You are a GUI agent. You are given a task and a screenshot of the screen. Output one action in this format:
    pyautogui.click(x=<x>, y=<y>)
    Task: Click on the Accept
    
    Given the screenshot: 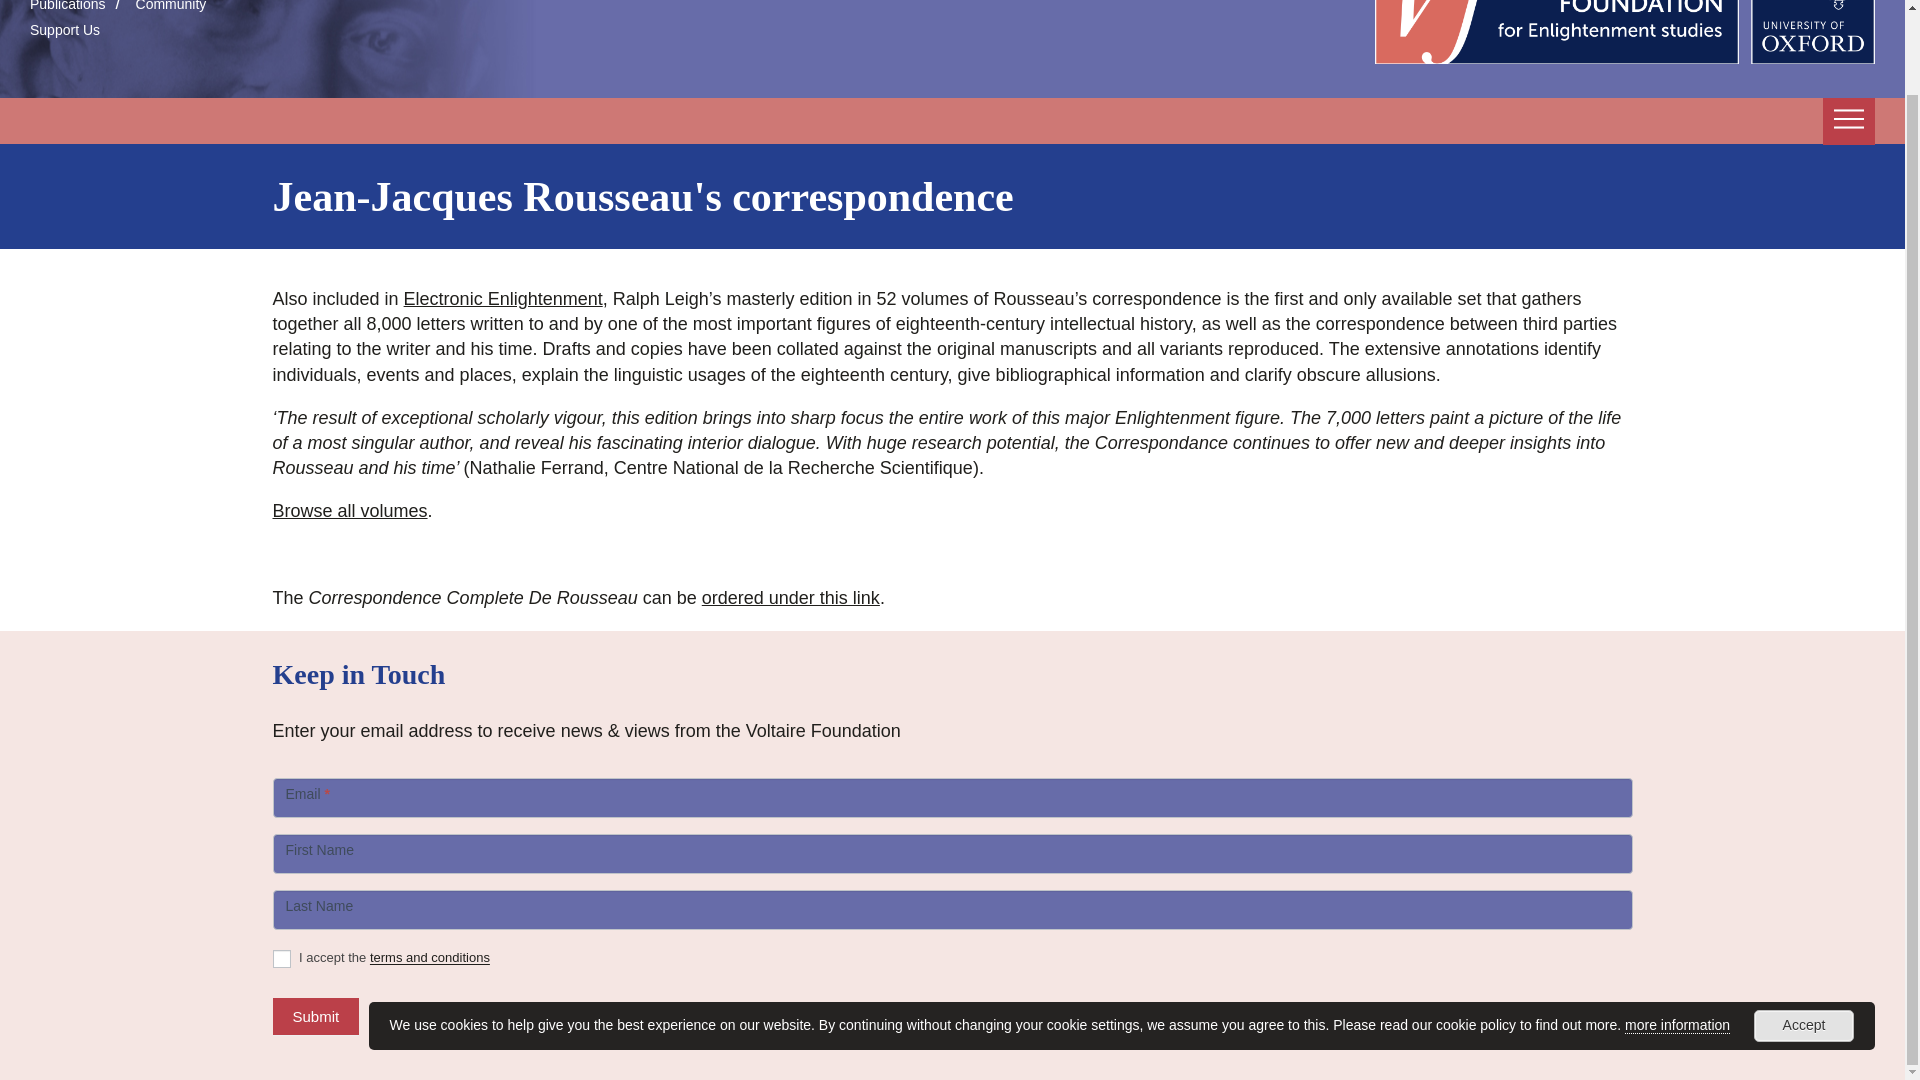 What is the action you would take?
    pyautogui.click(x=1804, y=936)
    